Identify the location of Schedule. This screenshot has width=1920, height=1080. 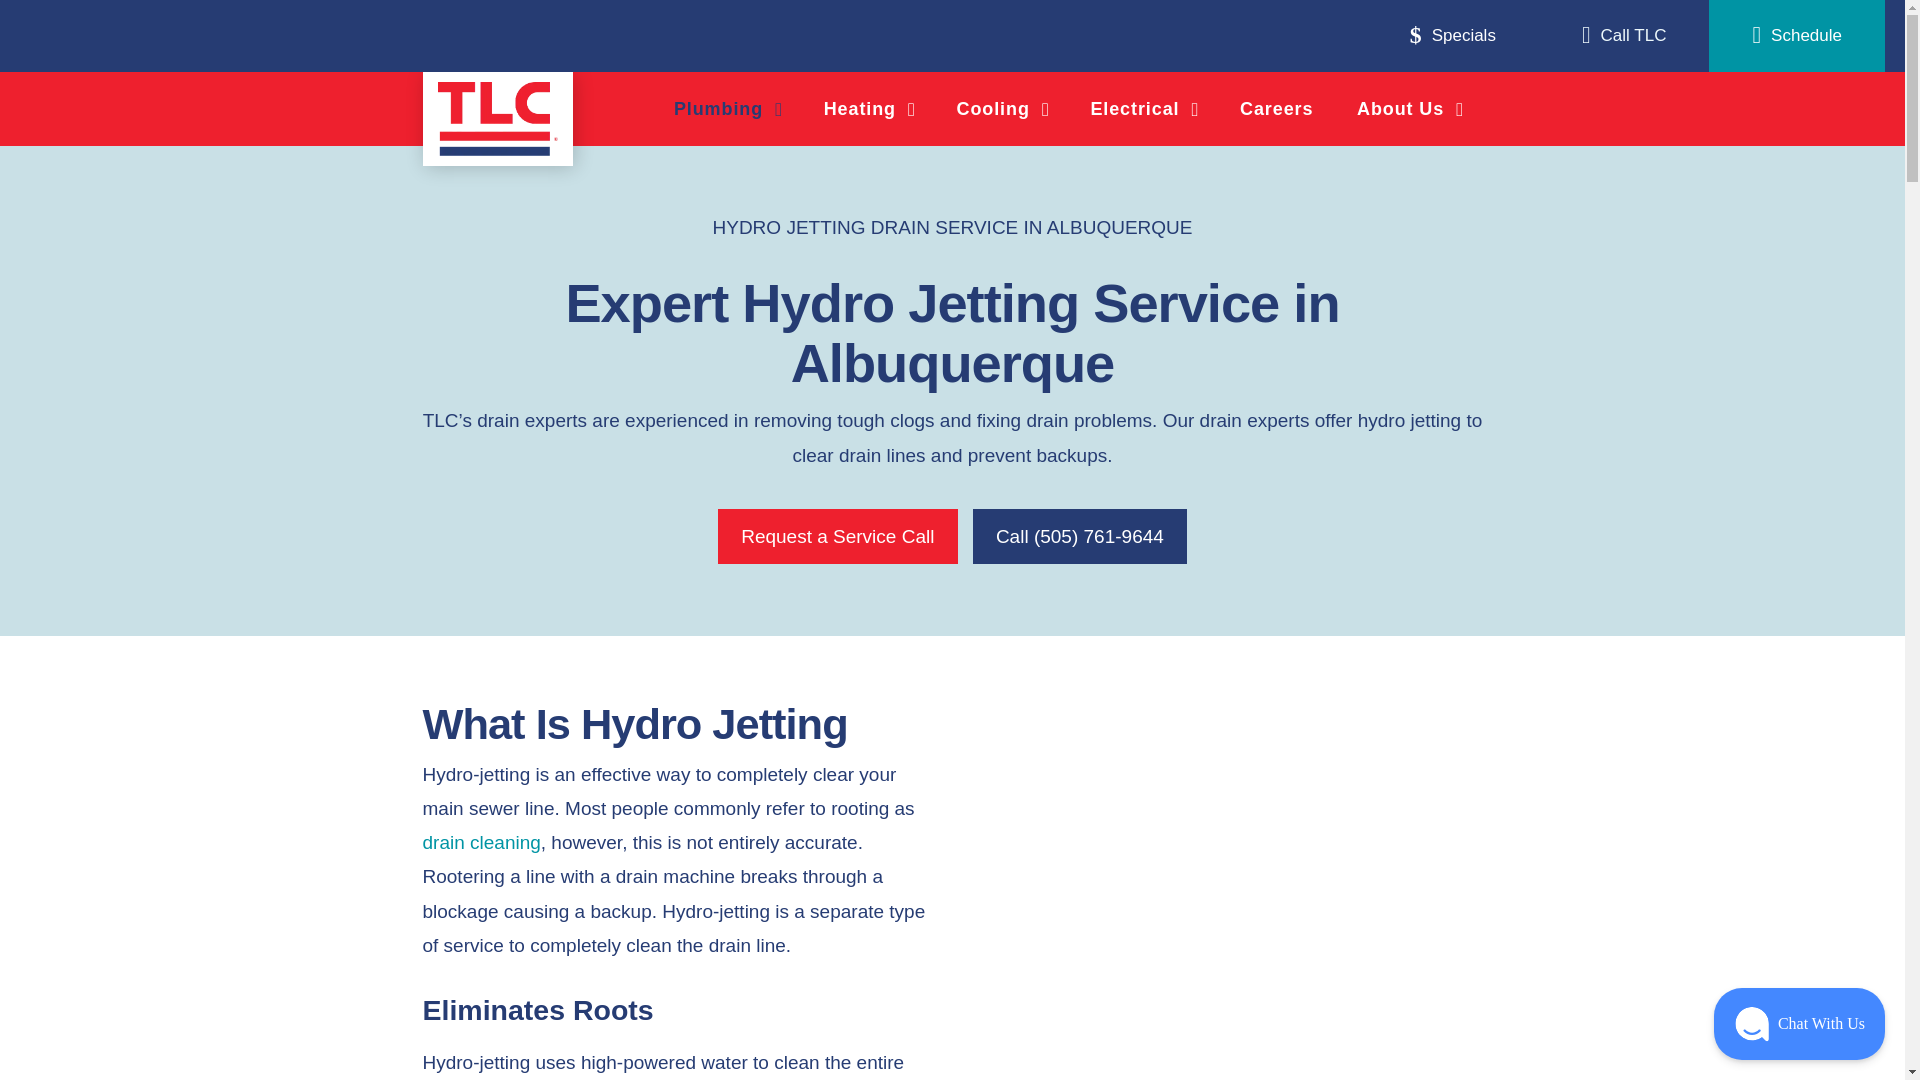
(1796, 36).